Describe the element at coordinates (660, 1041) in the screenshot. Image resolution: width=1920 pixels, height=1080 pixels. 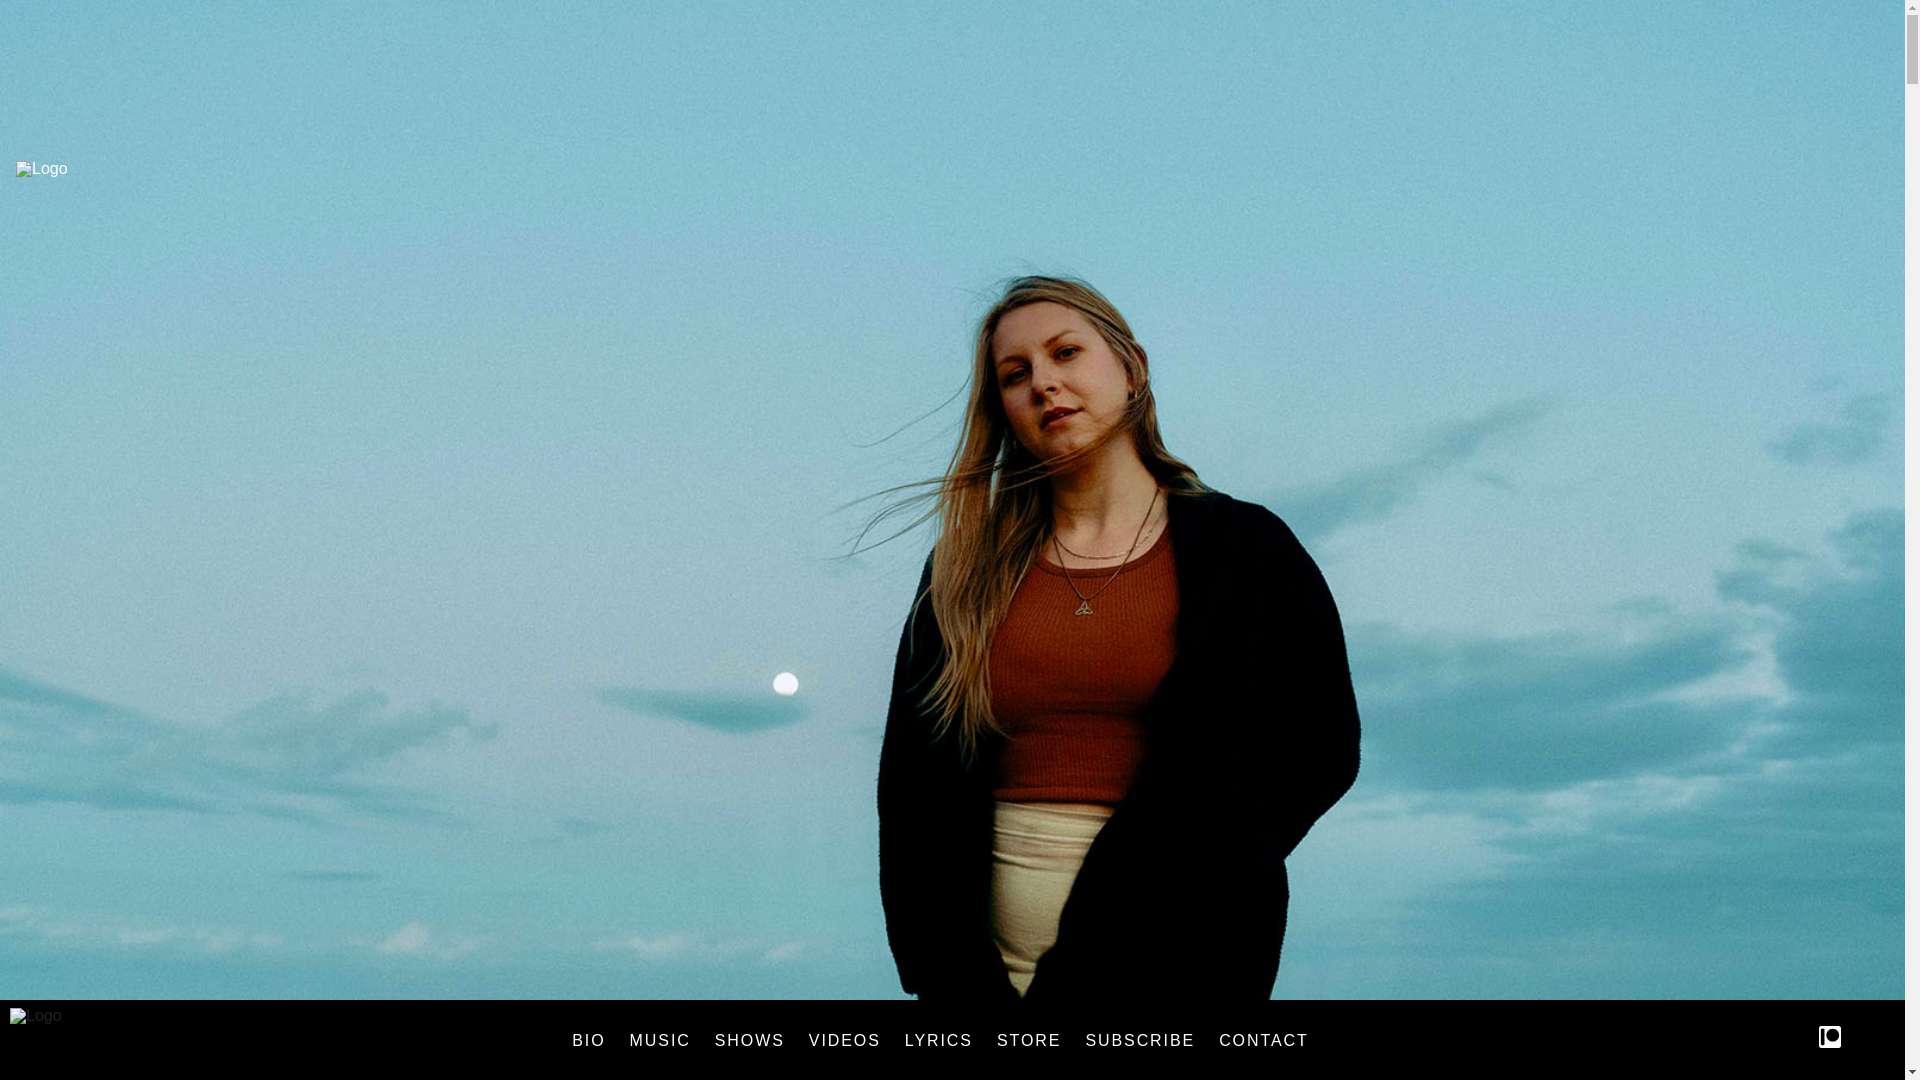
I see `MUSIC` at that location.